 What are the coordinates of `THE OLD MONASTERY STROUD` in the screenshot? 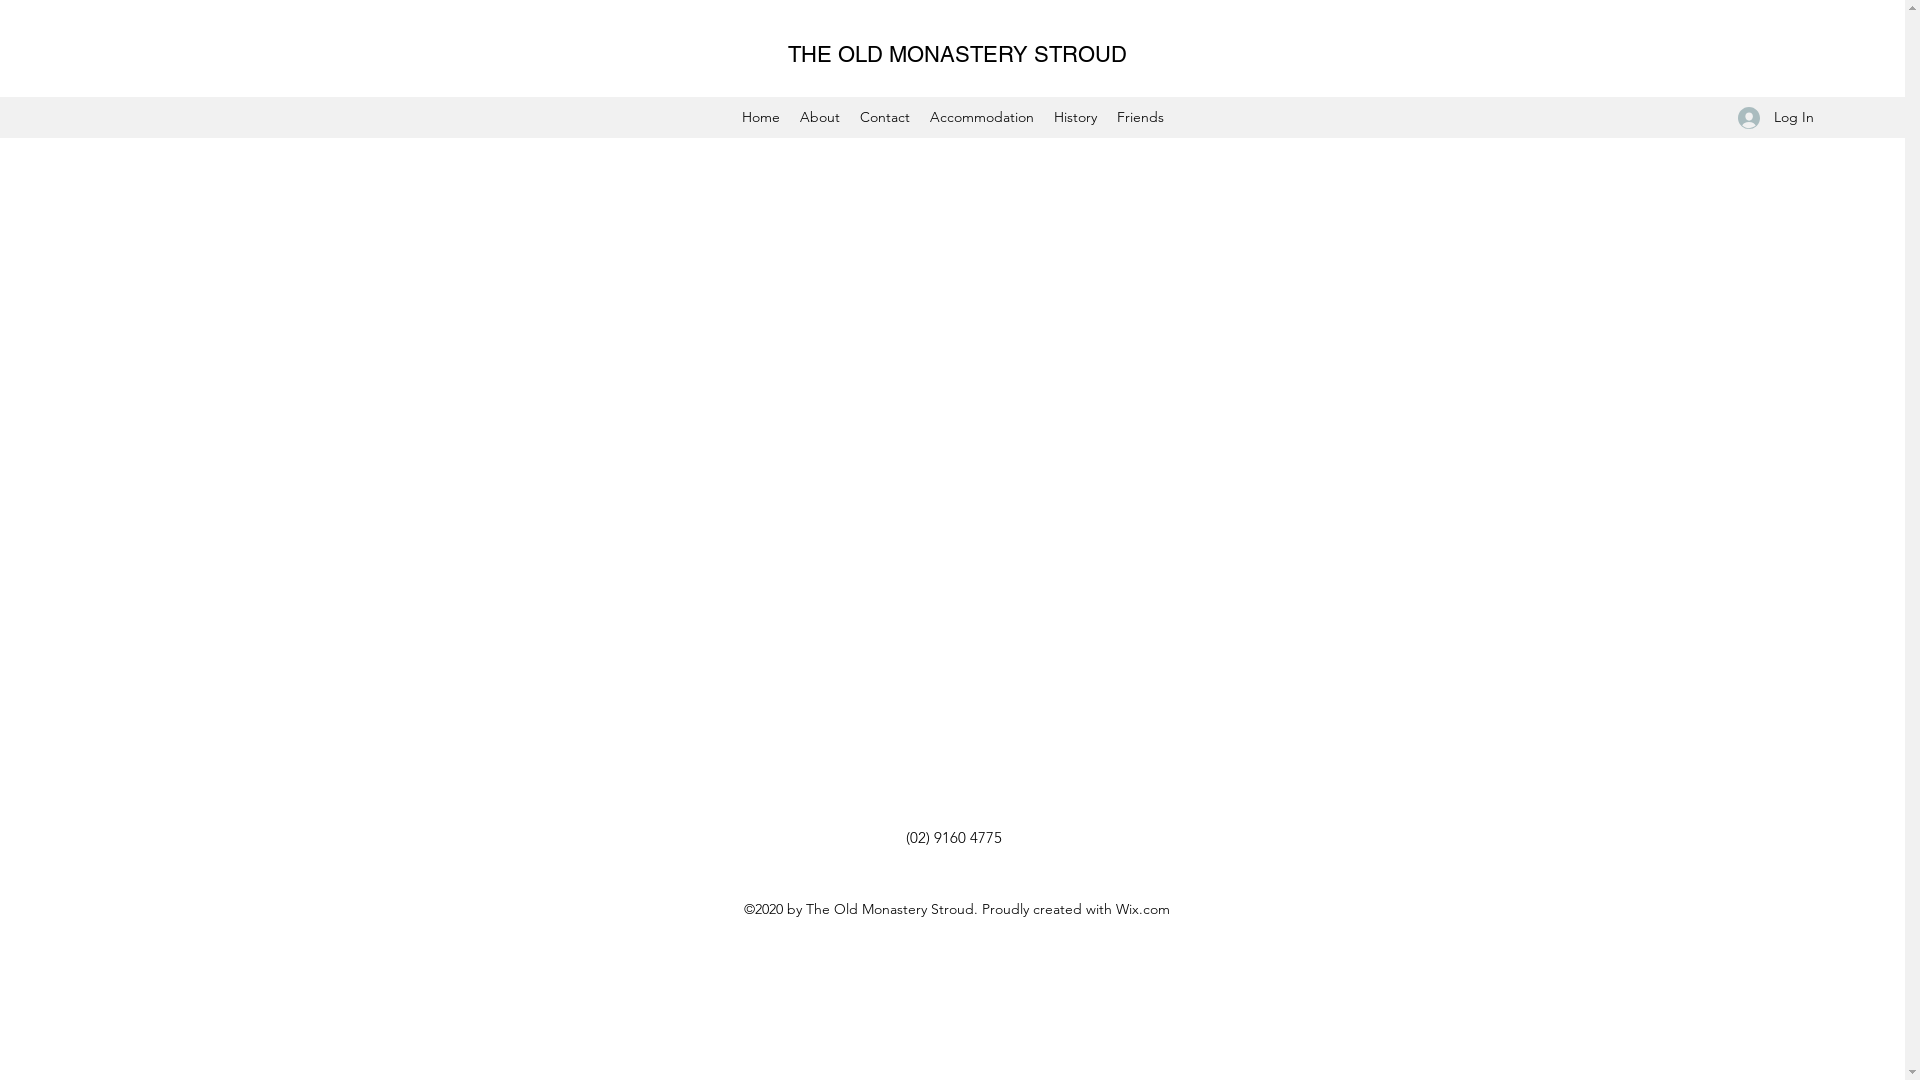 It's located at (958, 54).